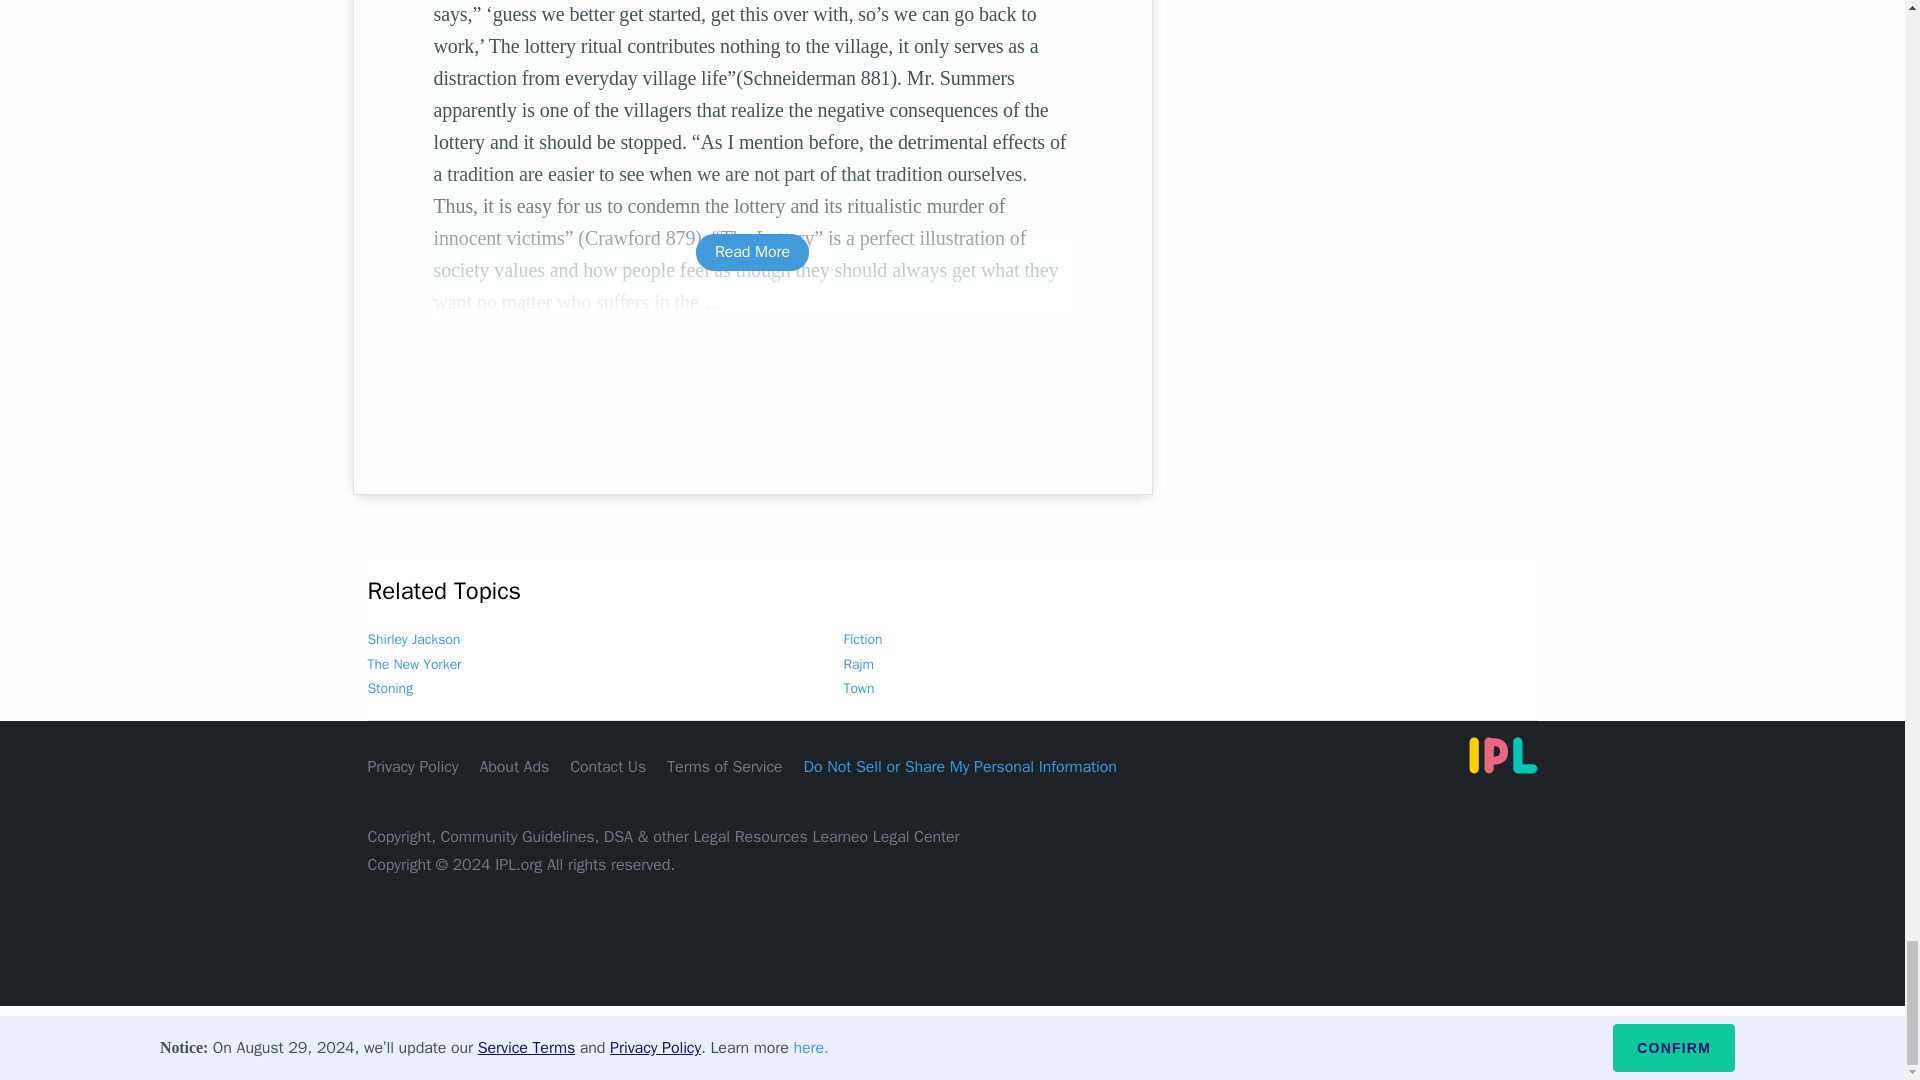  Describe the element at coordinates (858, 664) in the screenshot. I see `Rajm` at that location.